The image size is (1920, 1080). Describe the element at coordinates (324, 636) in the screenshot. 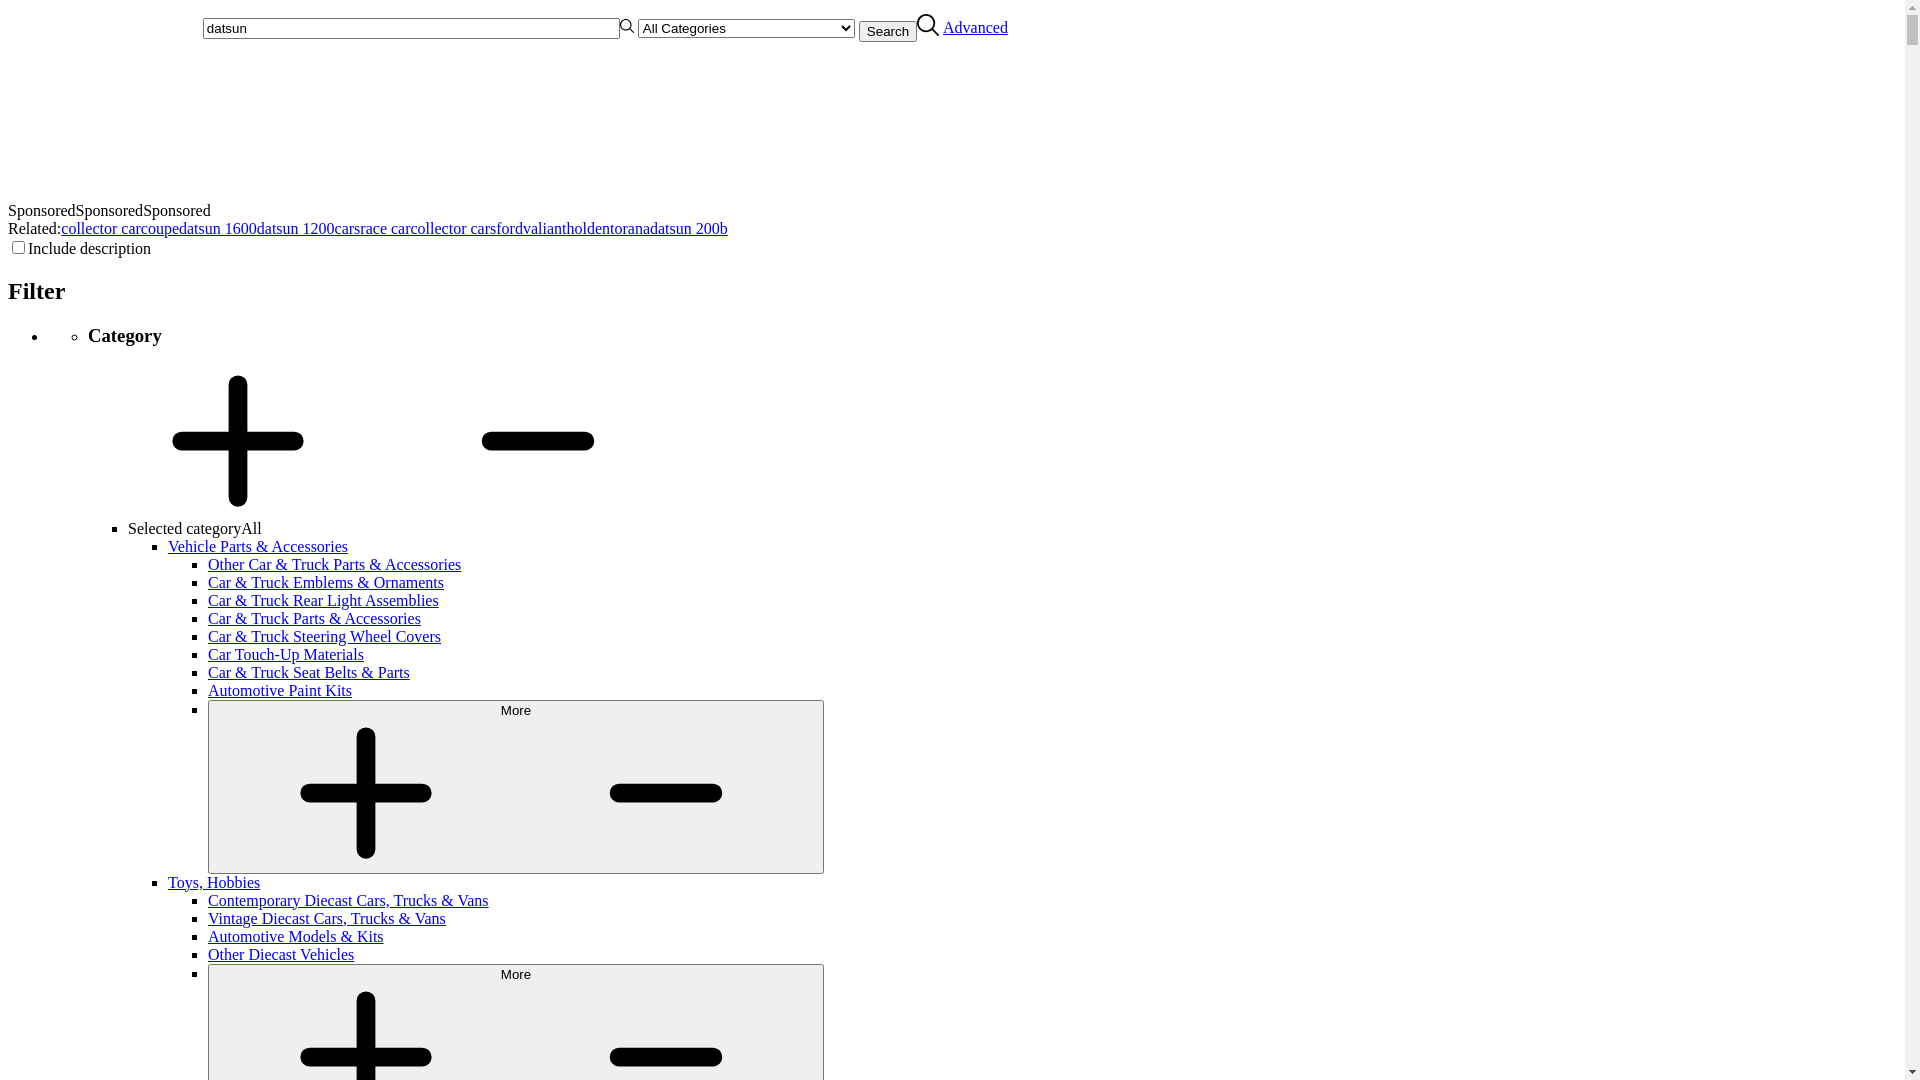

I see `Car & Truck Steering Wheel Covers` at that location.